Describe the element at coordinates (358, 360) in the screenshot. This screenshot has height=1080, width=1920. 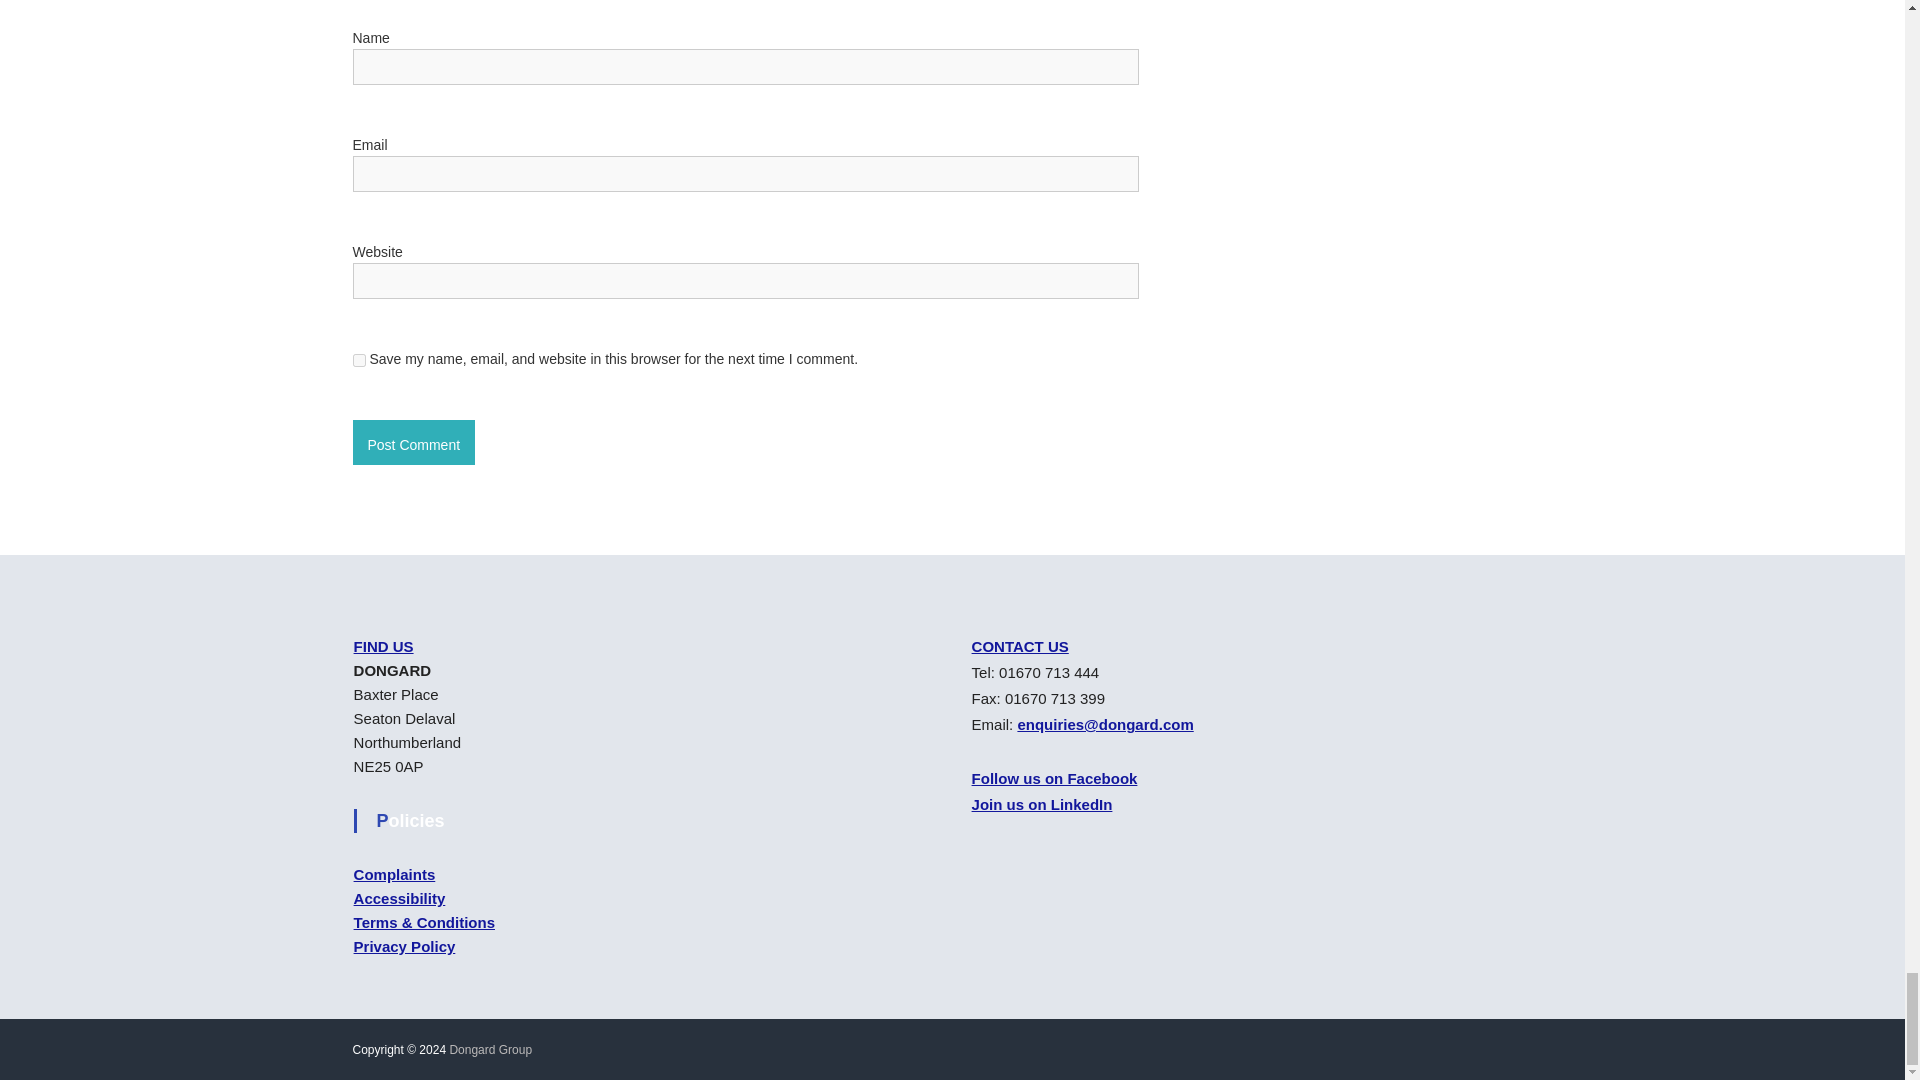
I see `yes` at that location.